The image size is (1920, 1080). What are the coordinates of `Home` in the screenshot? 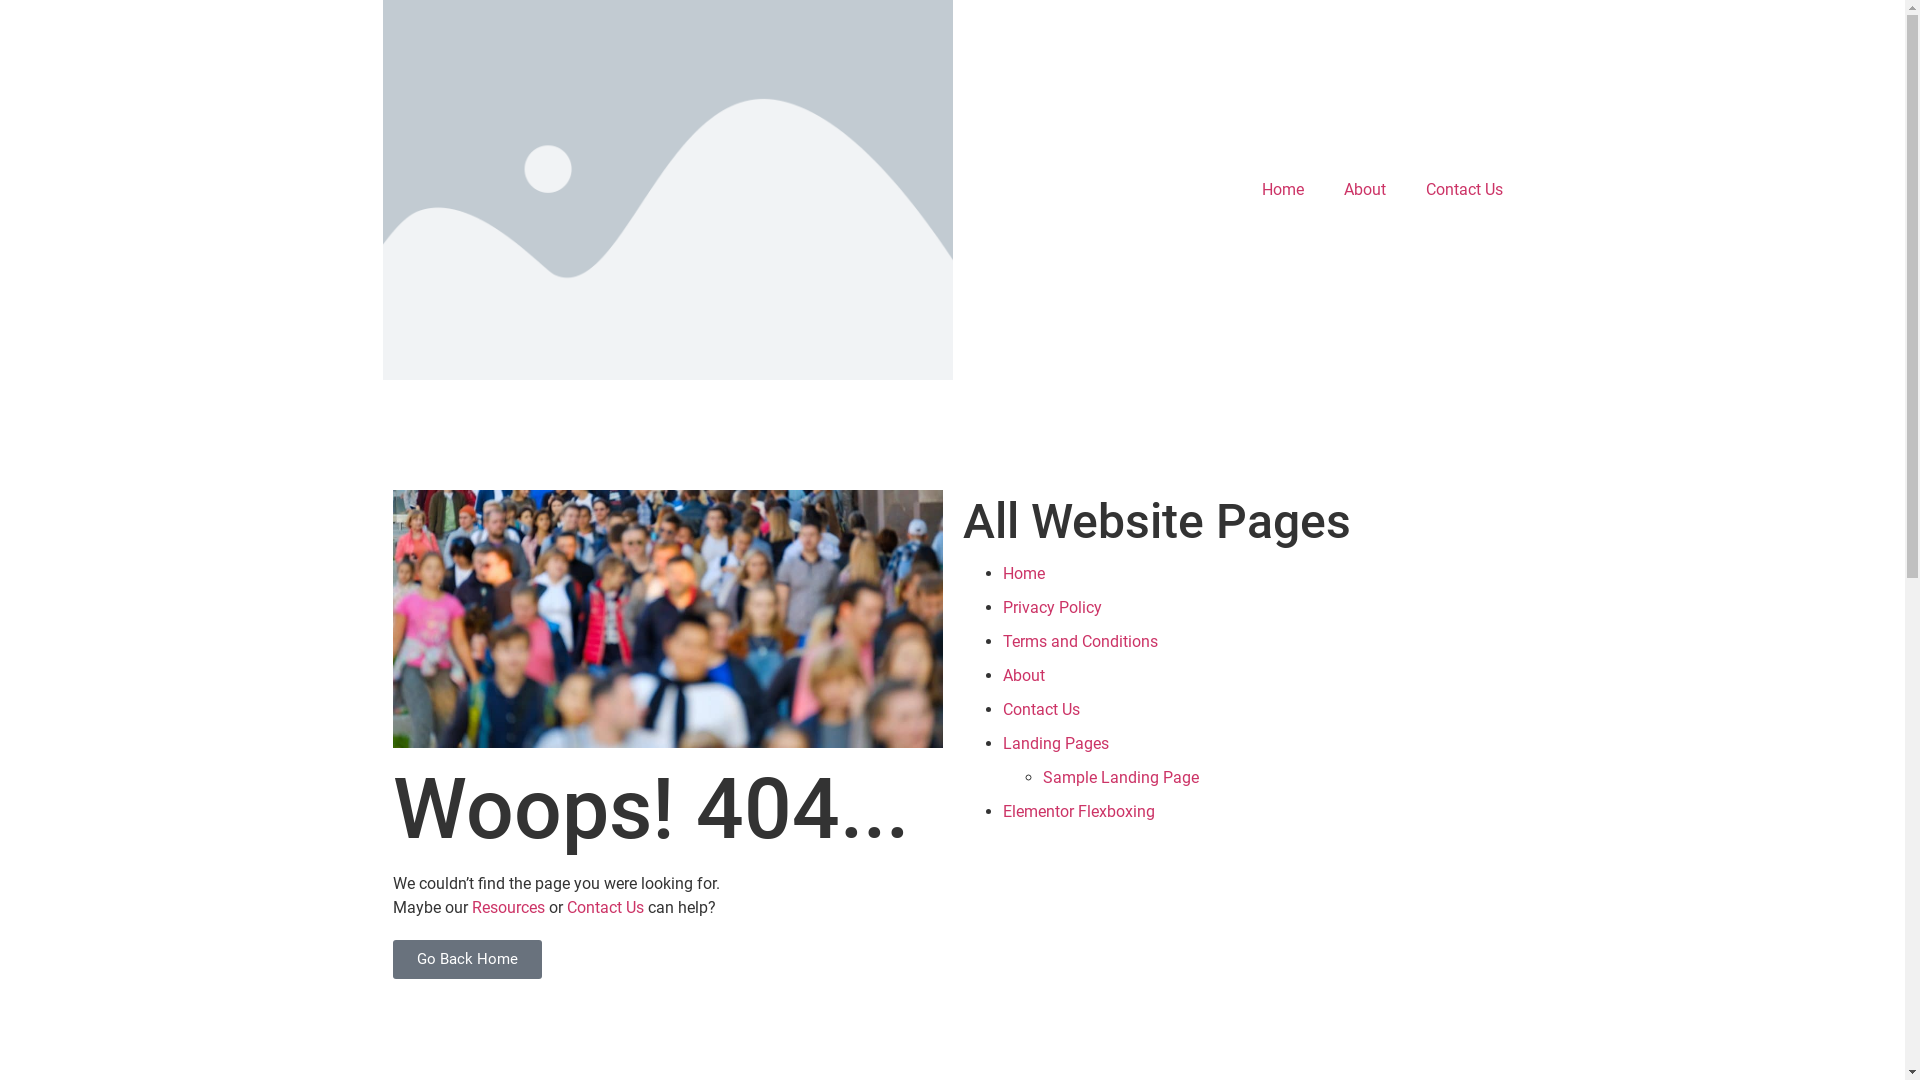 It's located at (1283, 190).